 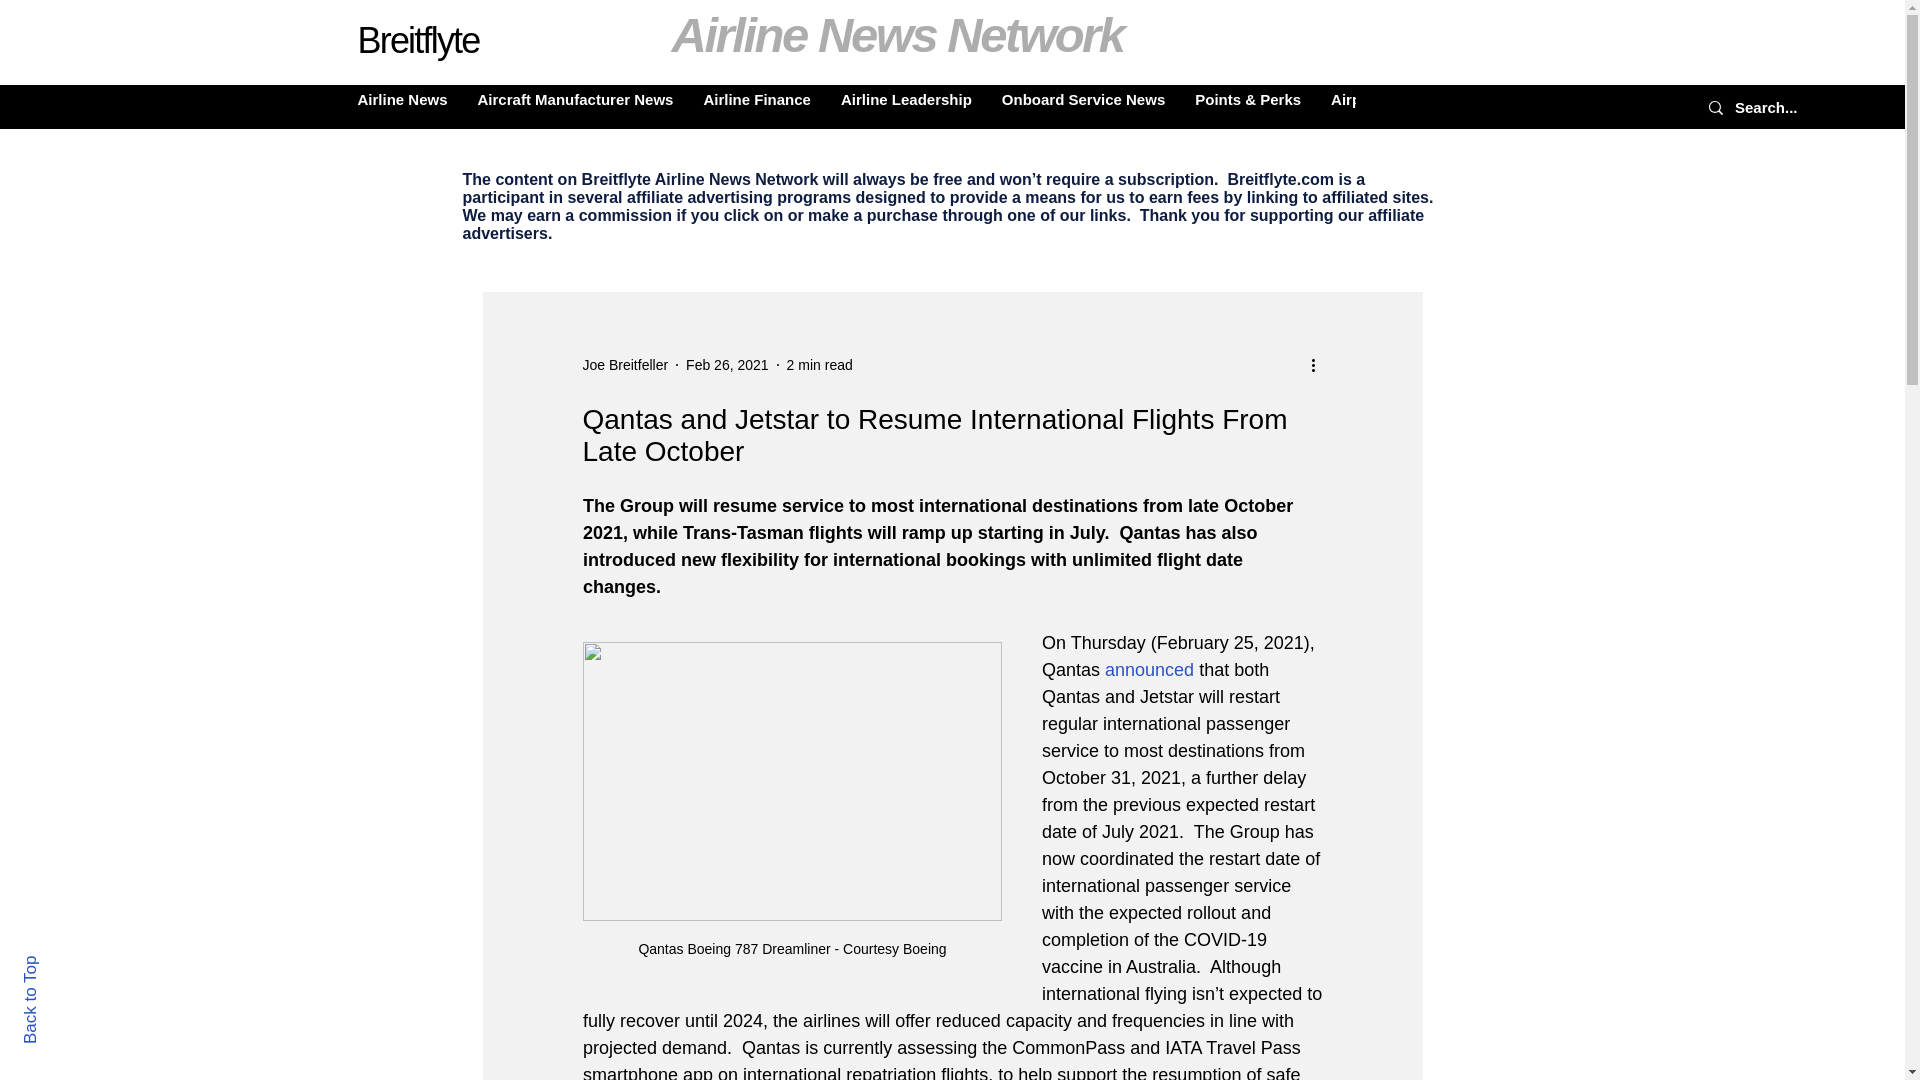 What do you see at coordinates (418, 40) in the screenshot?
I see `Breitflyte` at bounding box center [418, 40].